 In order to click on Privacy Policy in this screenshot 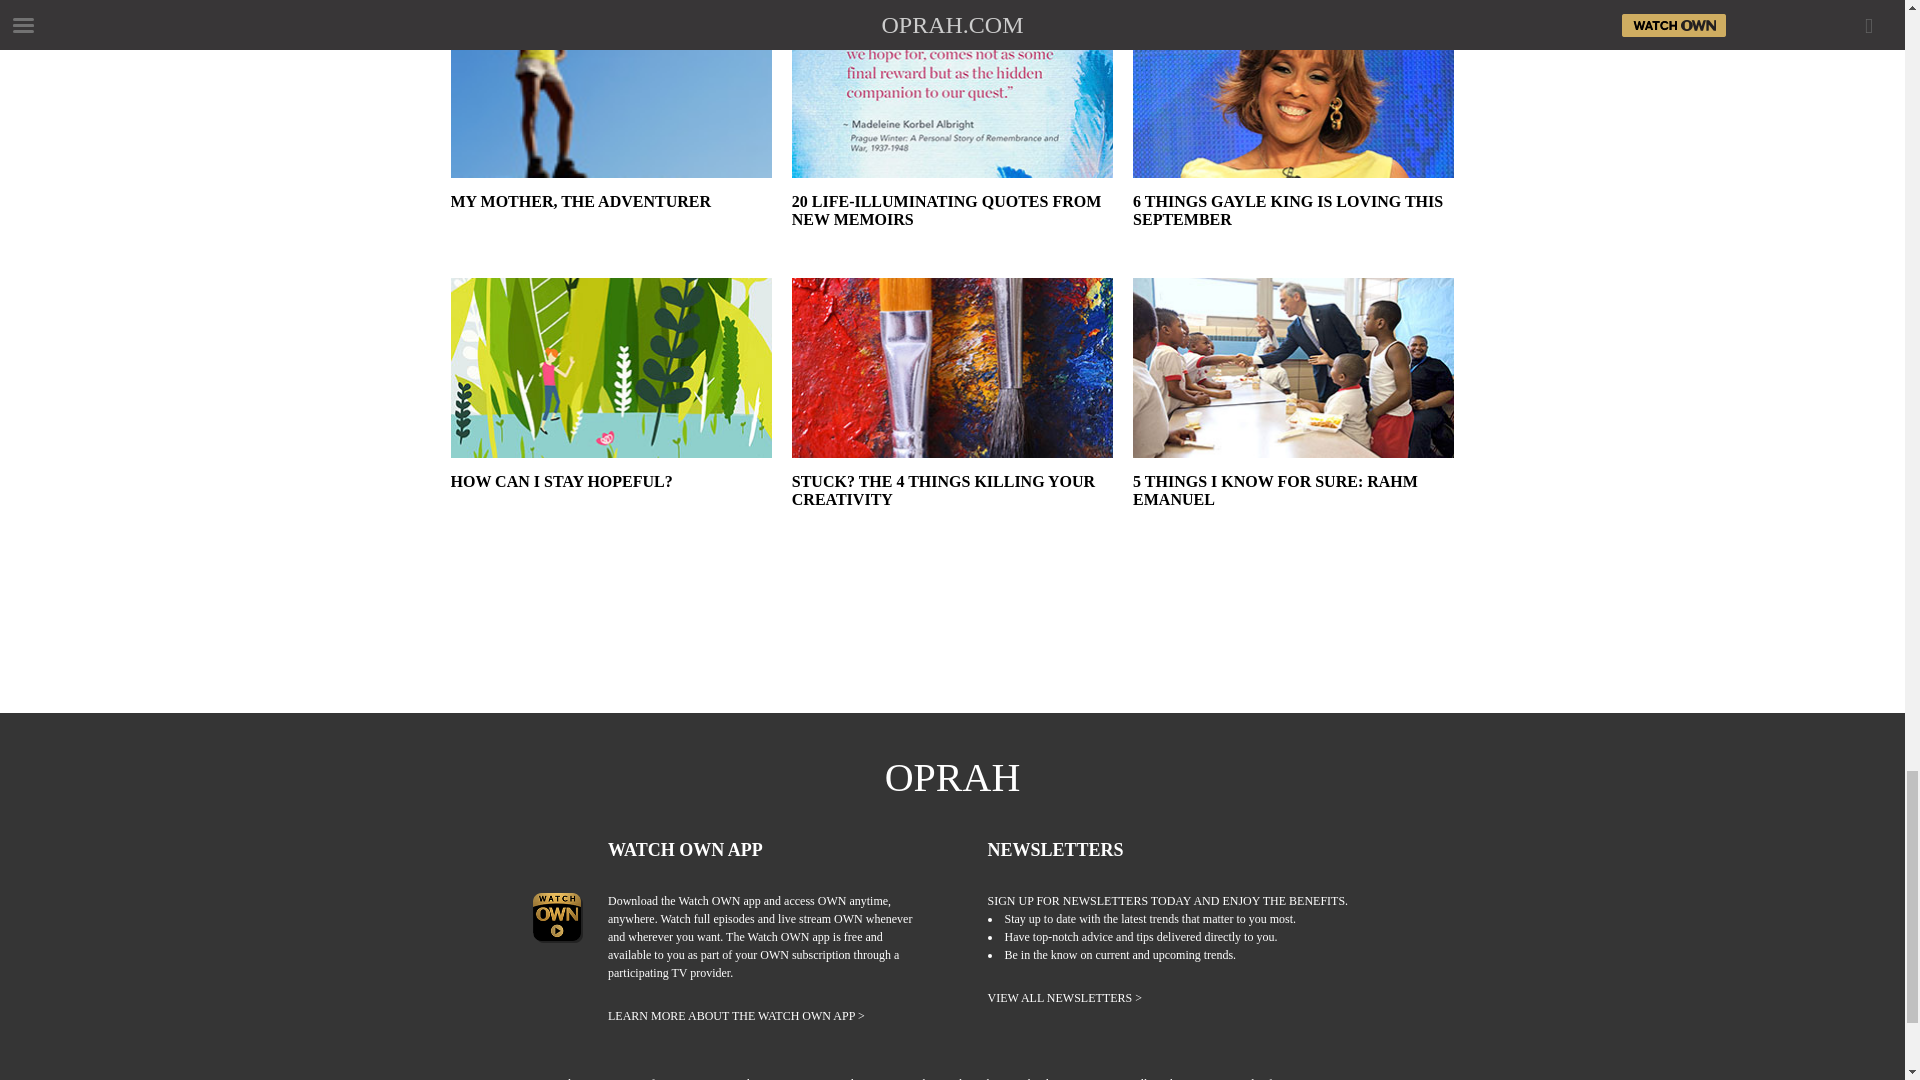, I will do `click(561, 1077)`.